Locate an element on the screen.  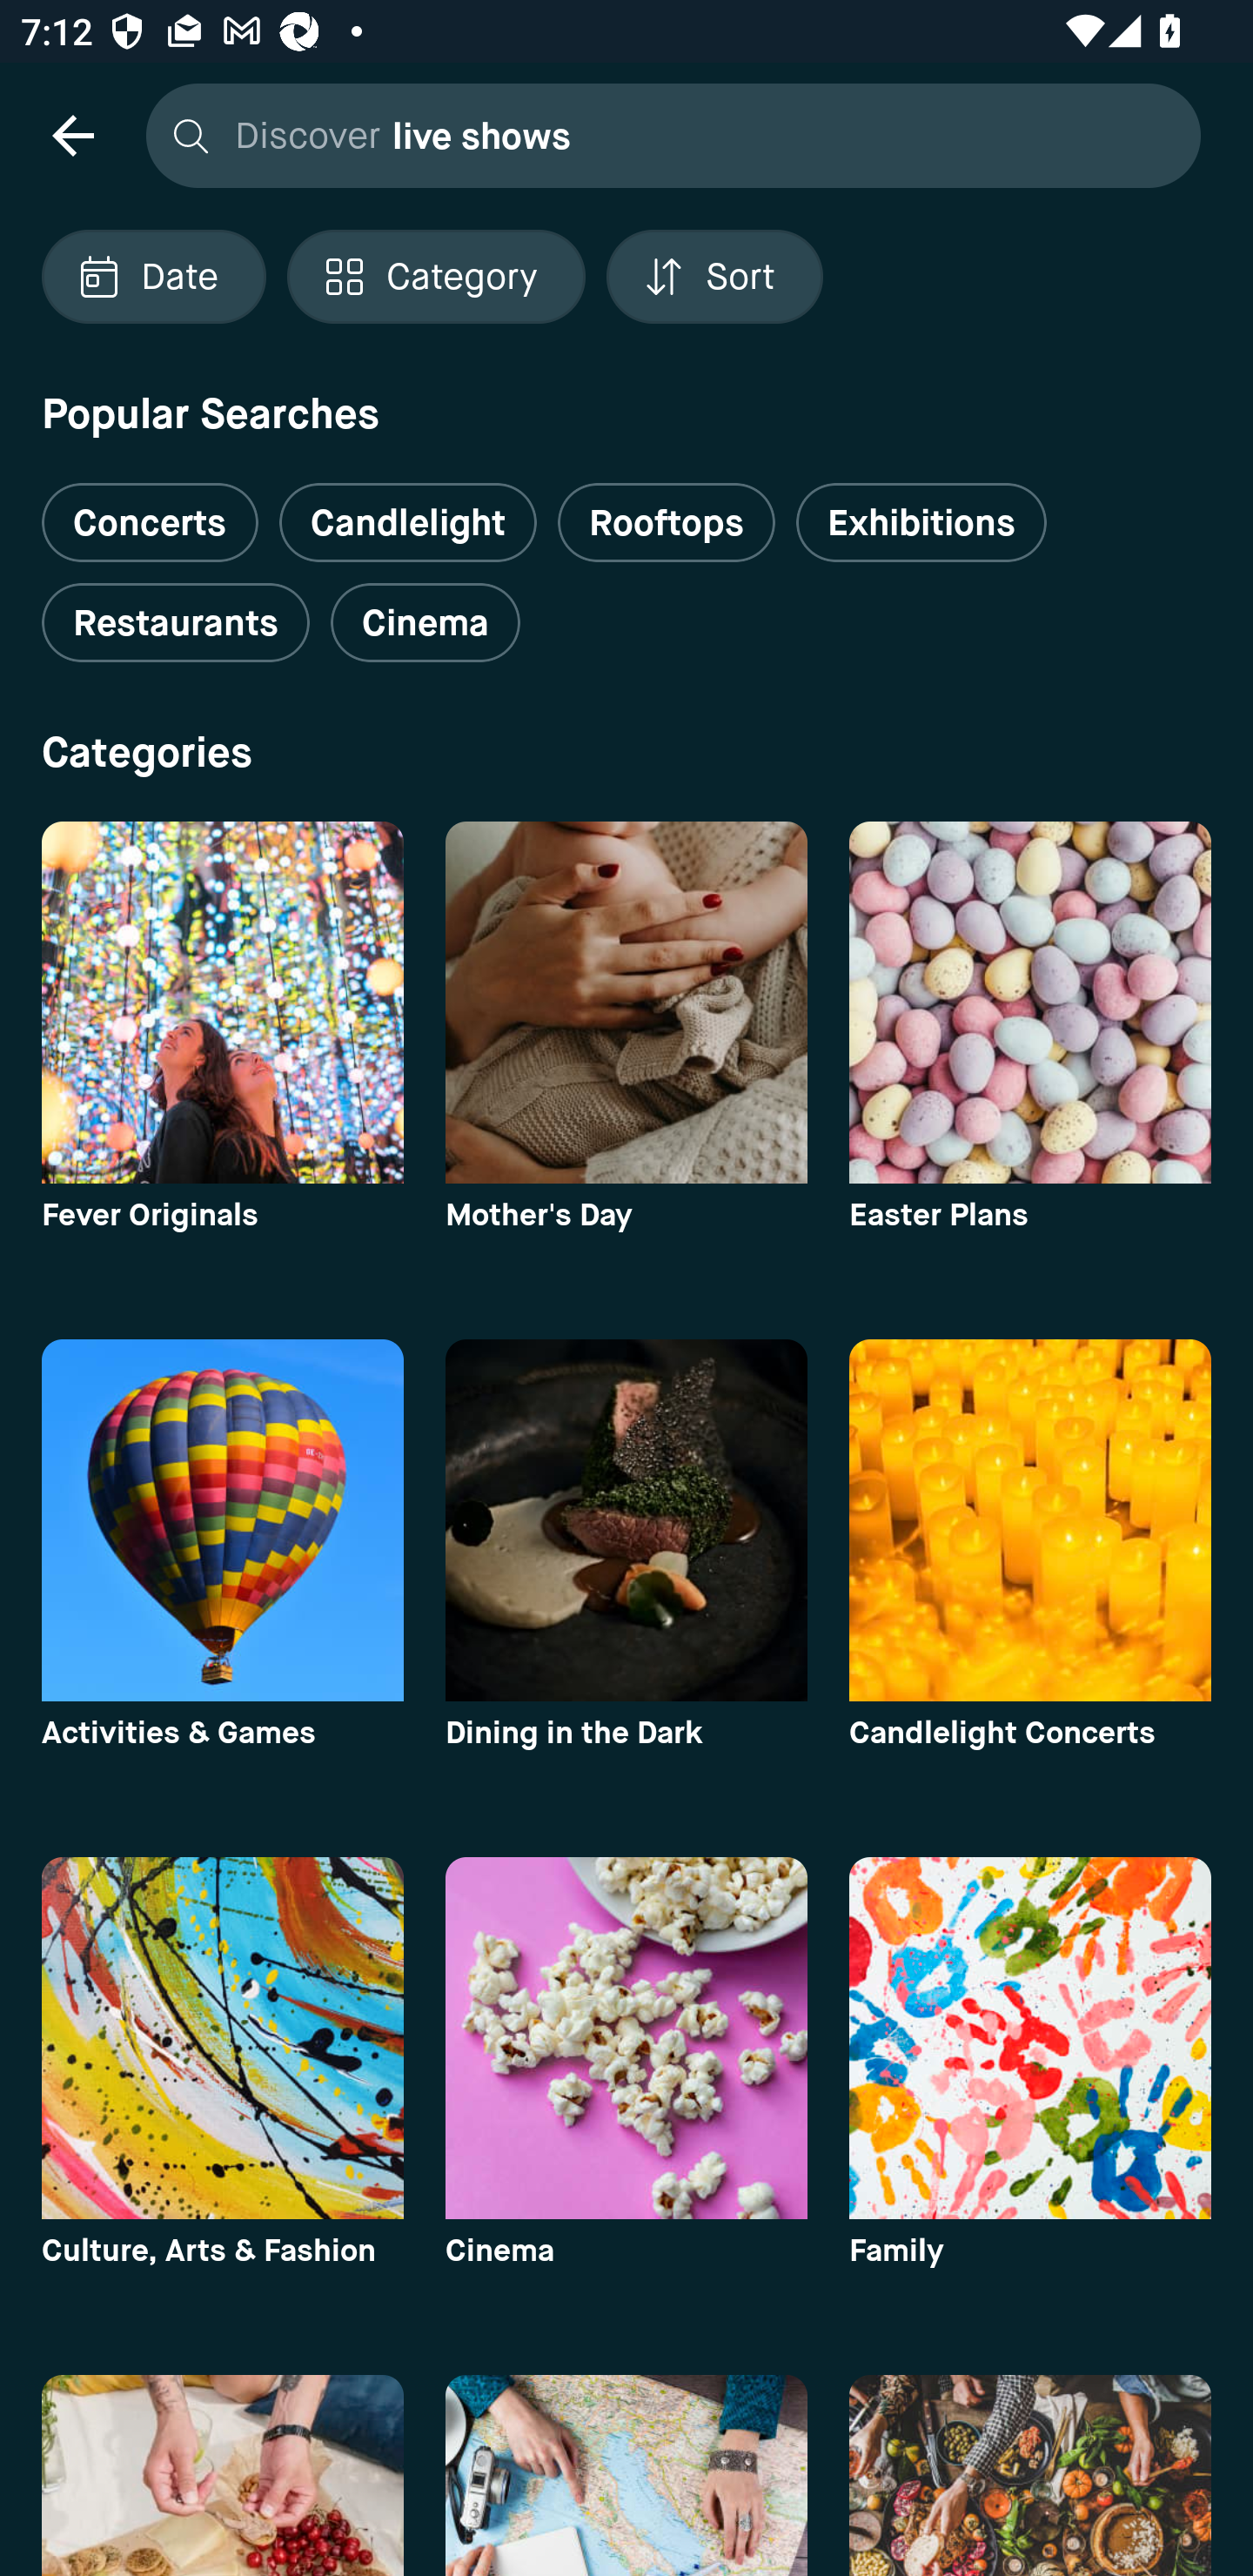
category image is located at coordinates (626, 2475).